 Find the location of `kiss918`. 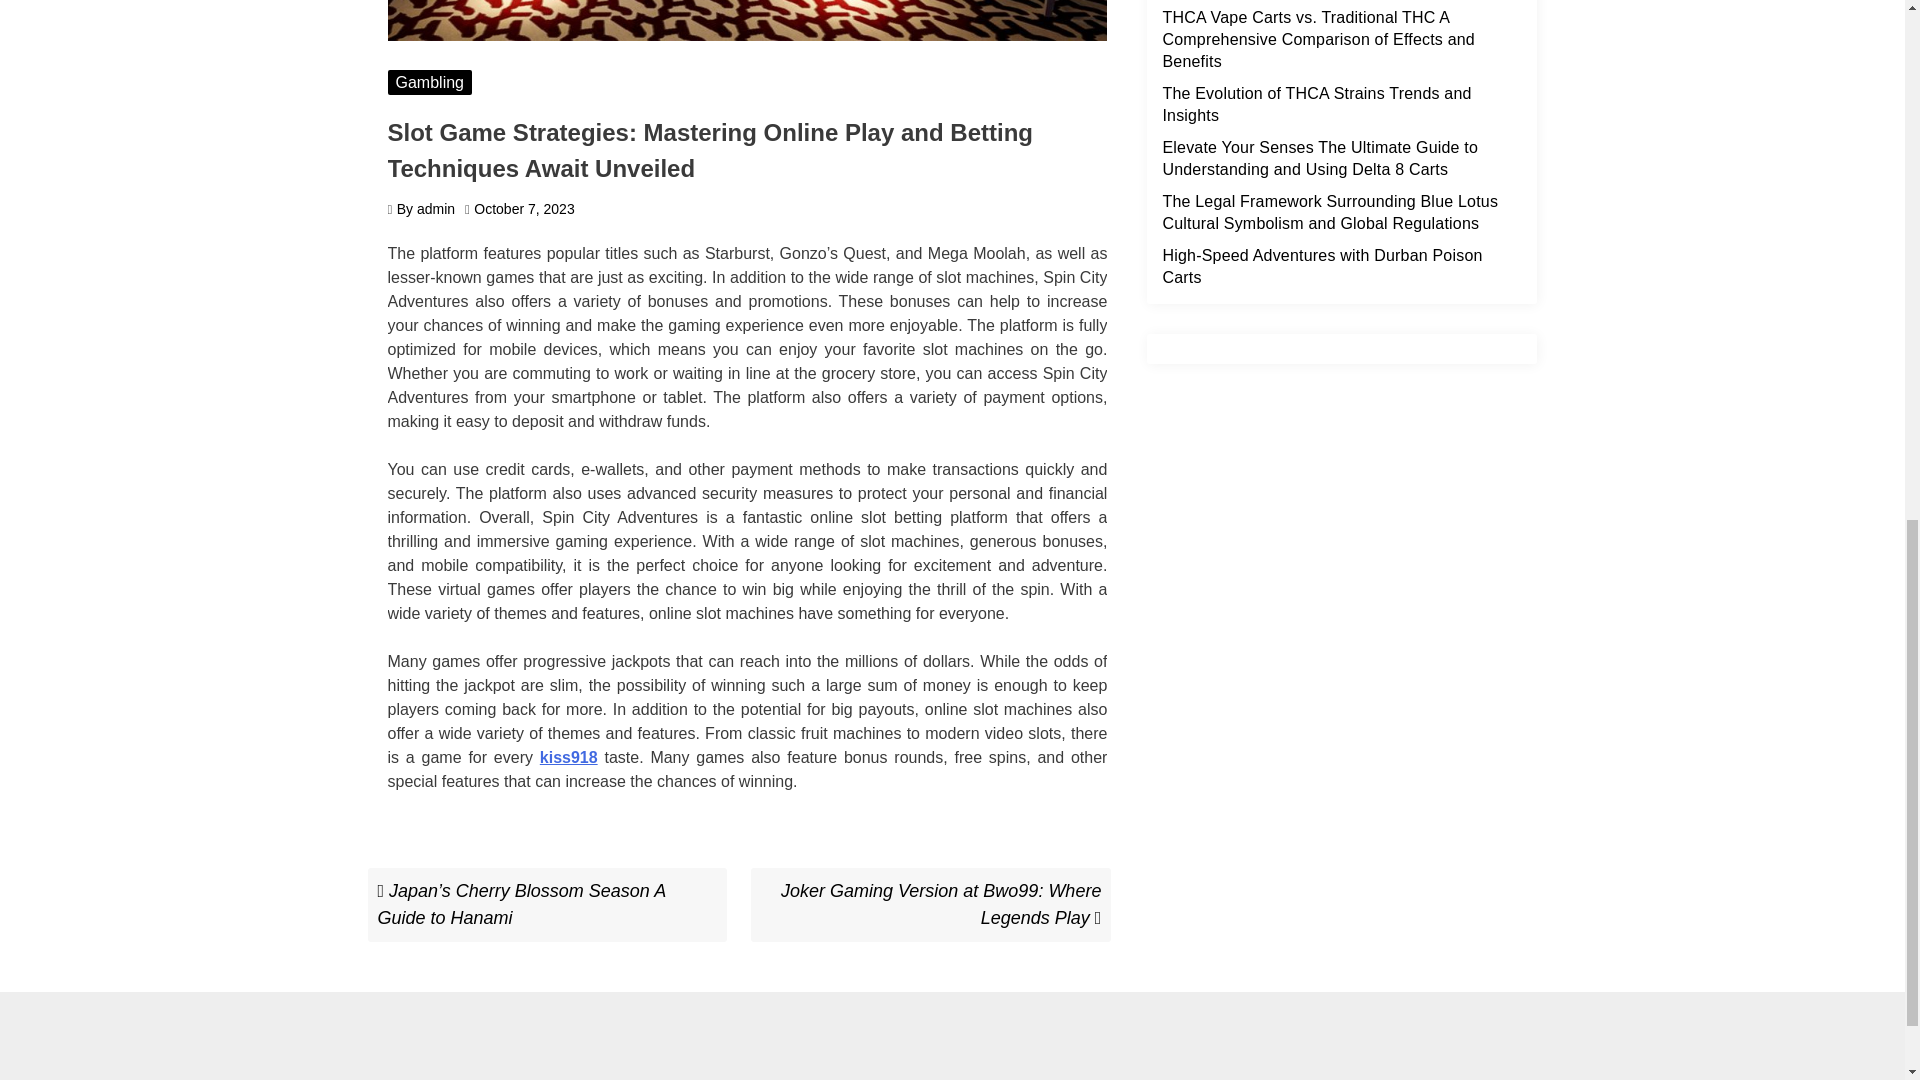

kiss918 is located at coordinates (568, 757).